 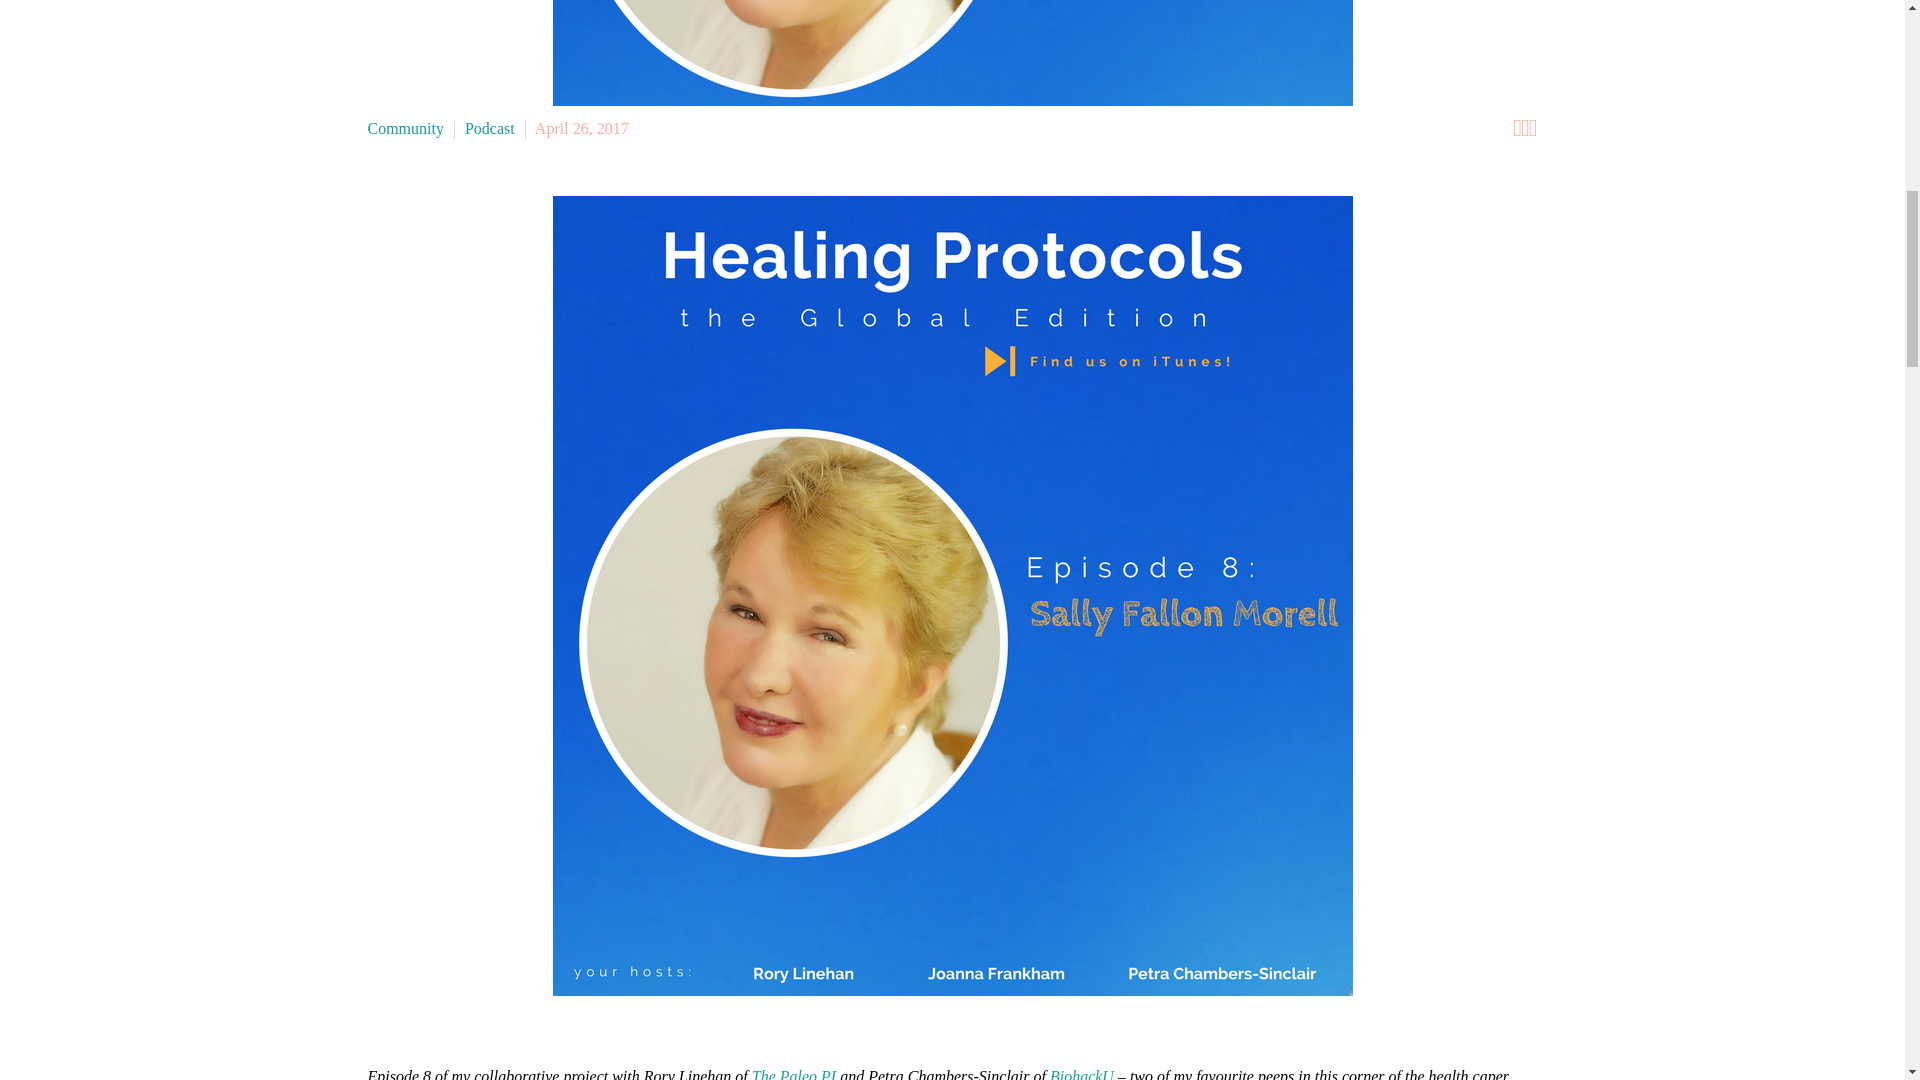 What do you see at coordinates (406, 128) in the screenshot?
I see `View all posts in Community` at bounding box center [406, 128].